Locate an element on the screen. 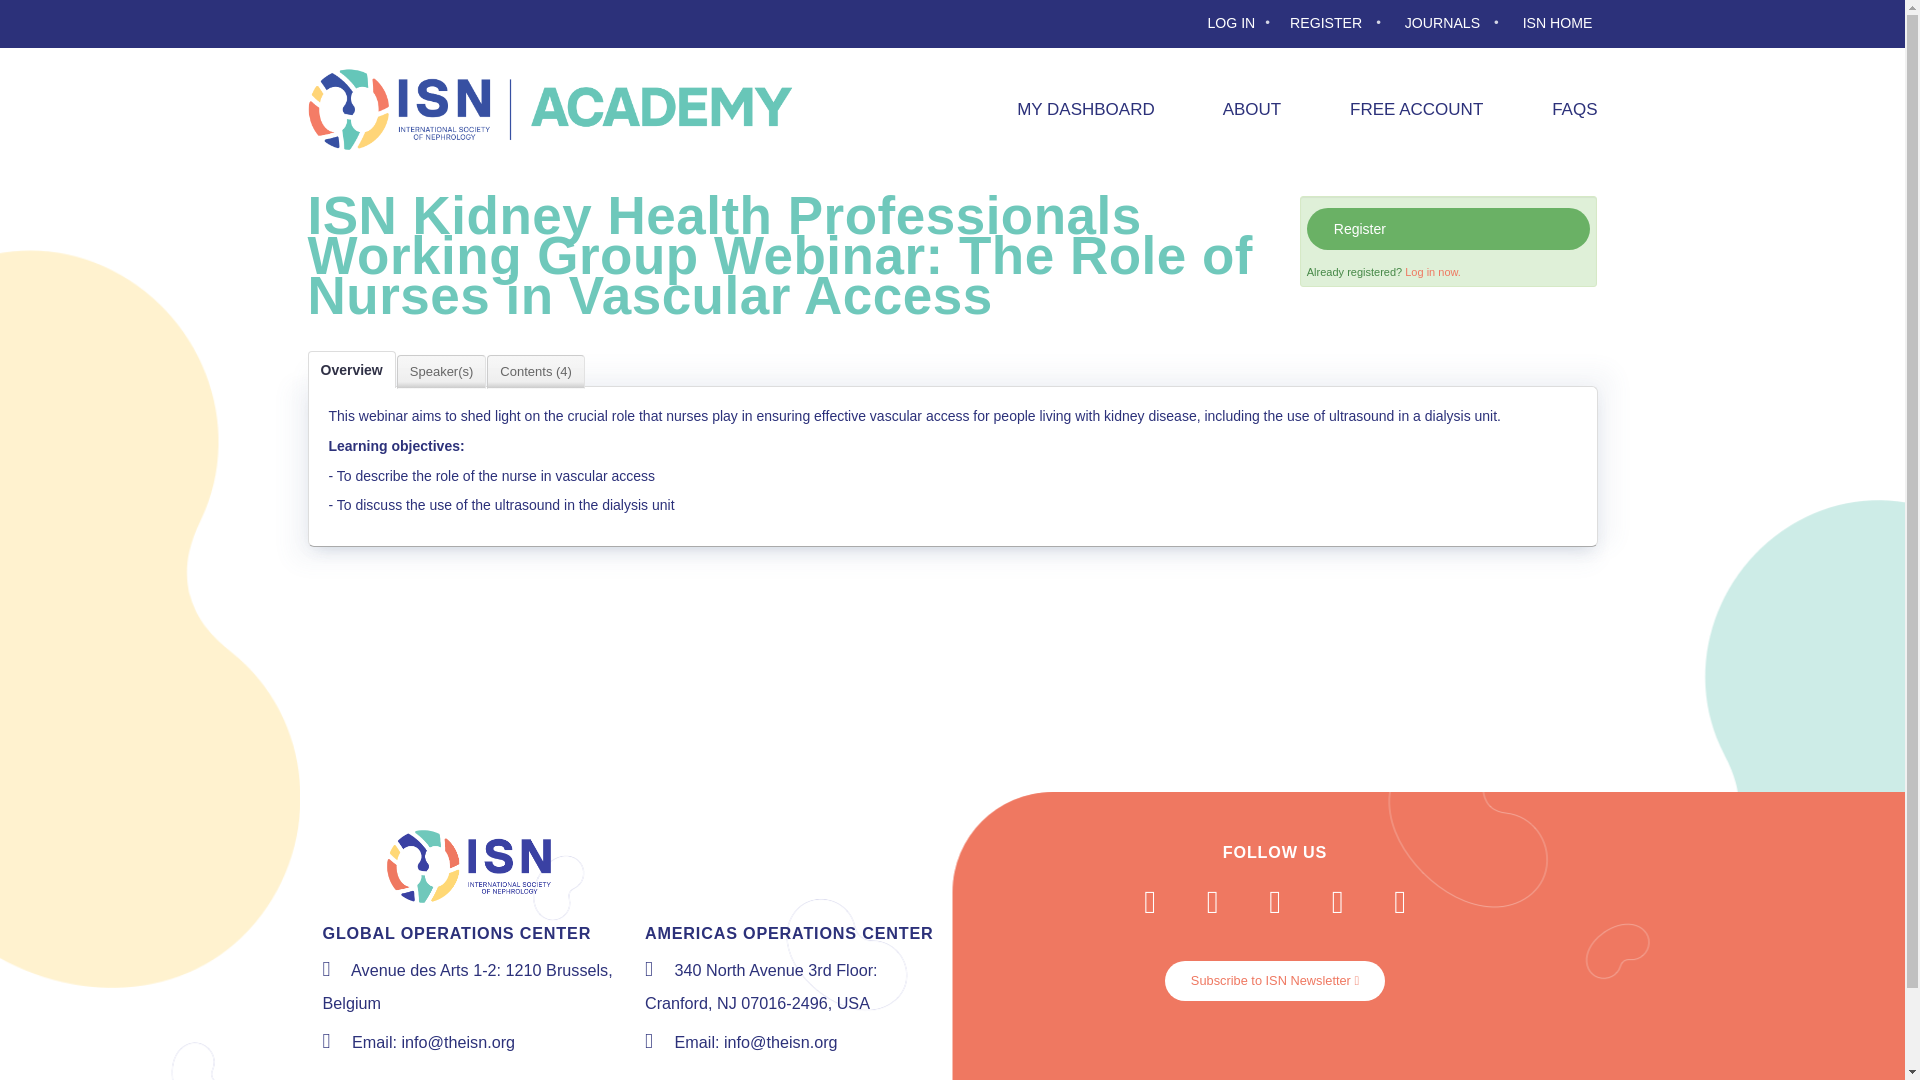 Image resolution: width=1920 pixels, height=1080 pixels. Subscribe to ISN Newsletter is located at coordinates (1274, 981).